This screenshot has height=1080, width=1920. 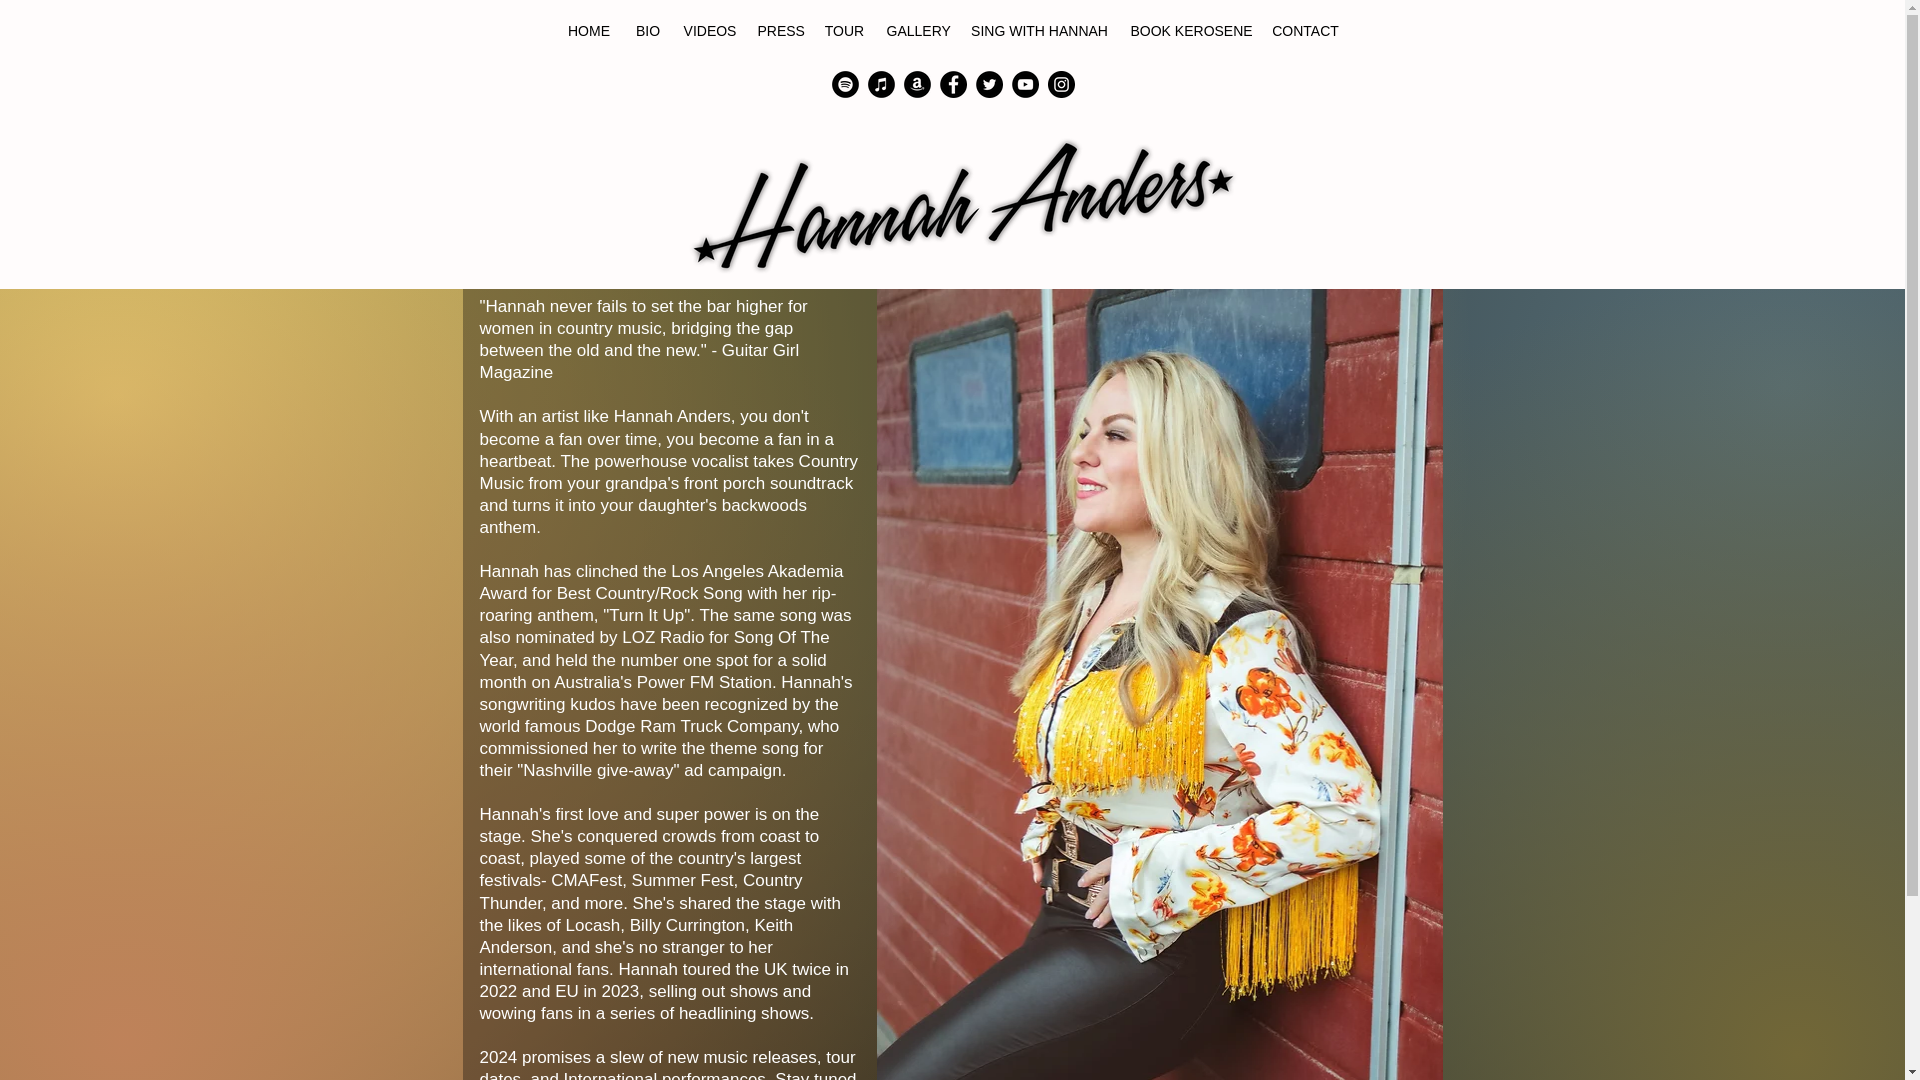 I want to click on PRESS, so click(x=780, y=30).